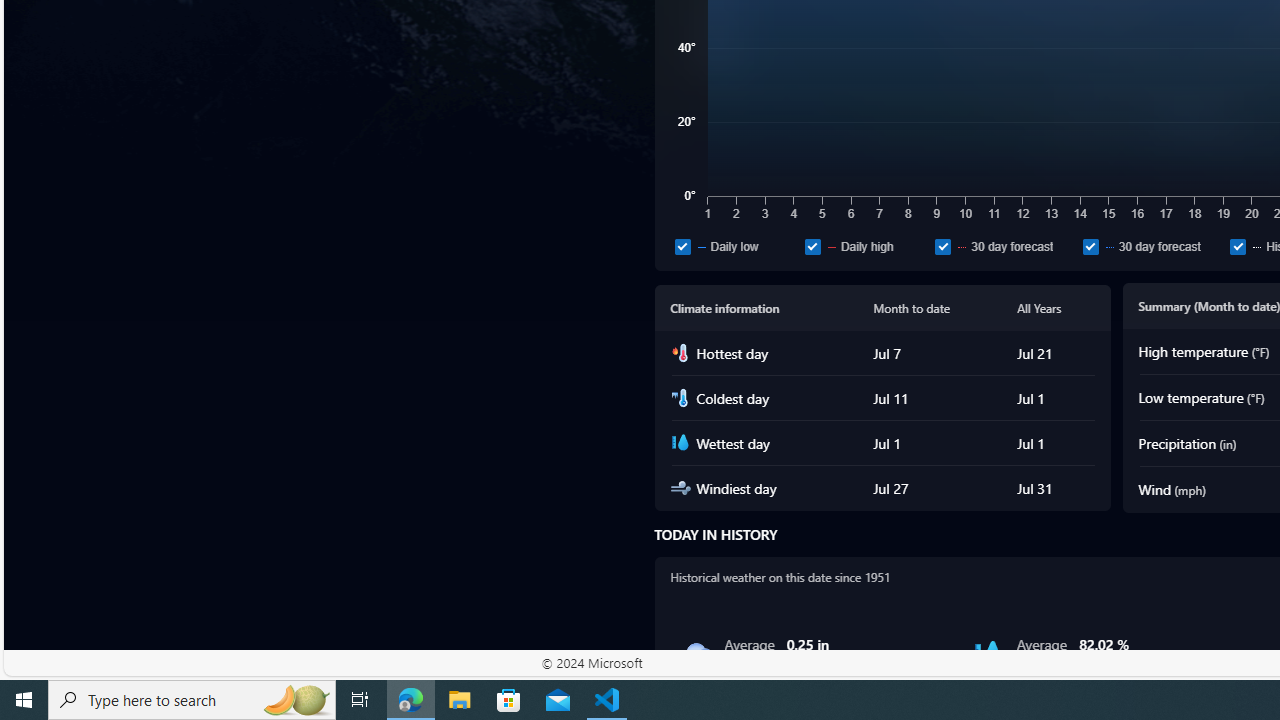  Describe the element at coordinates (696, 654) in the screenshot. I see `Rain` at that location.